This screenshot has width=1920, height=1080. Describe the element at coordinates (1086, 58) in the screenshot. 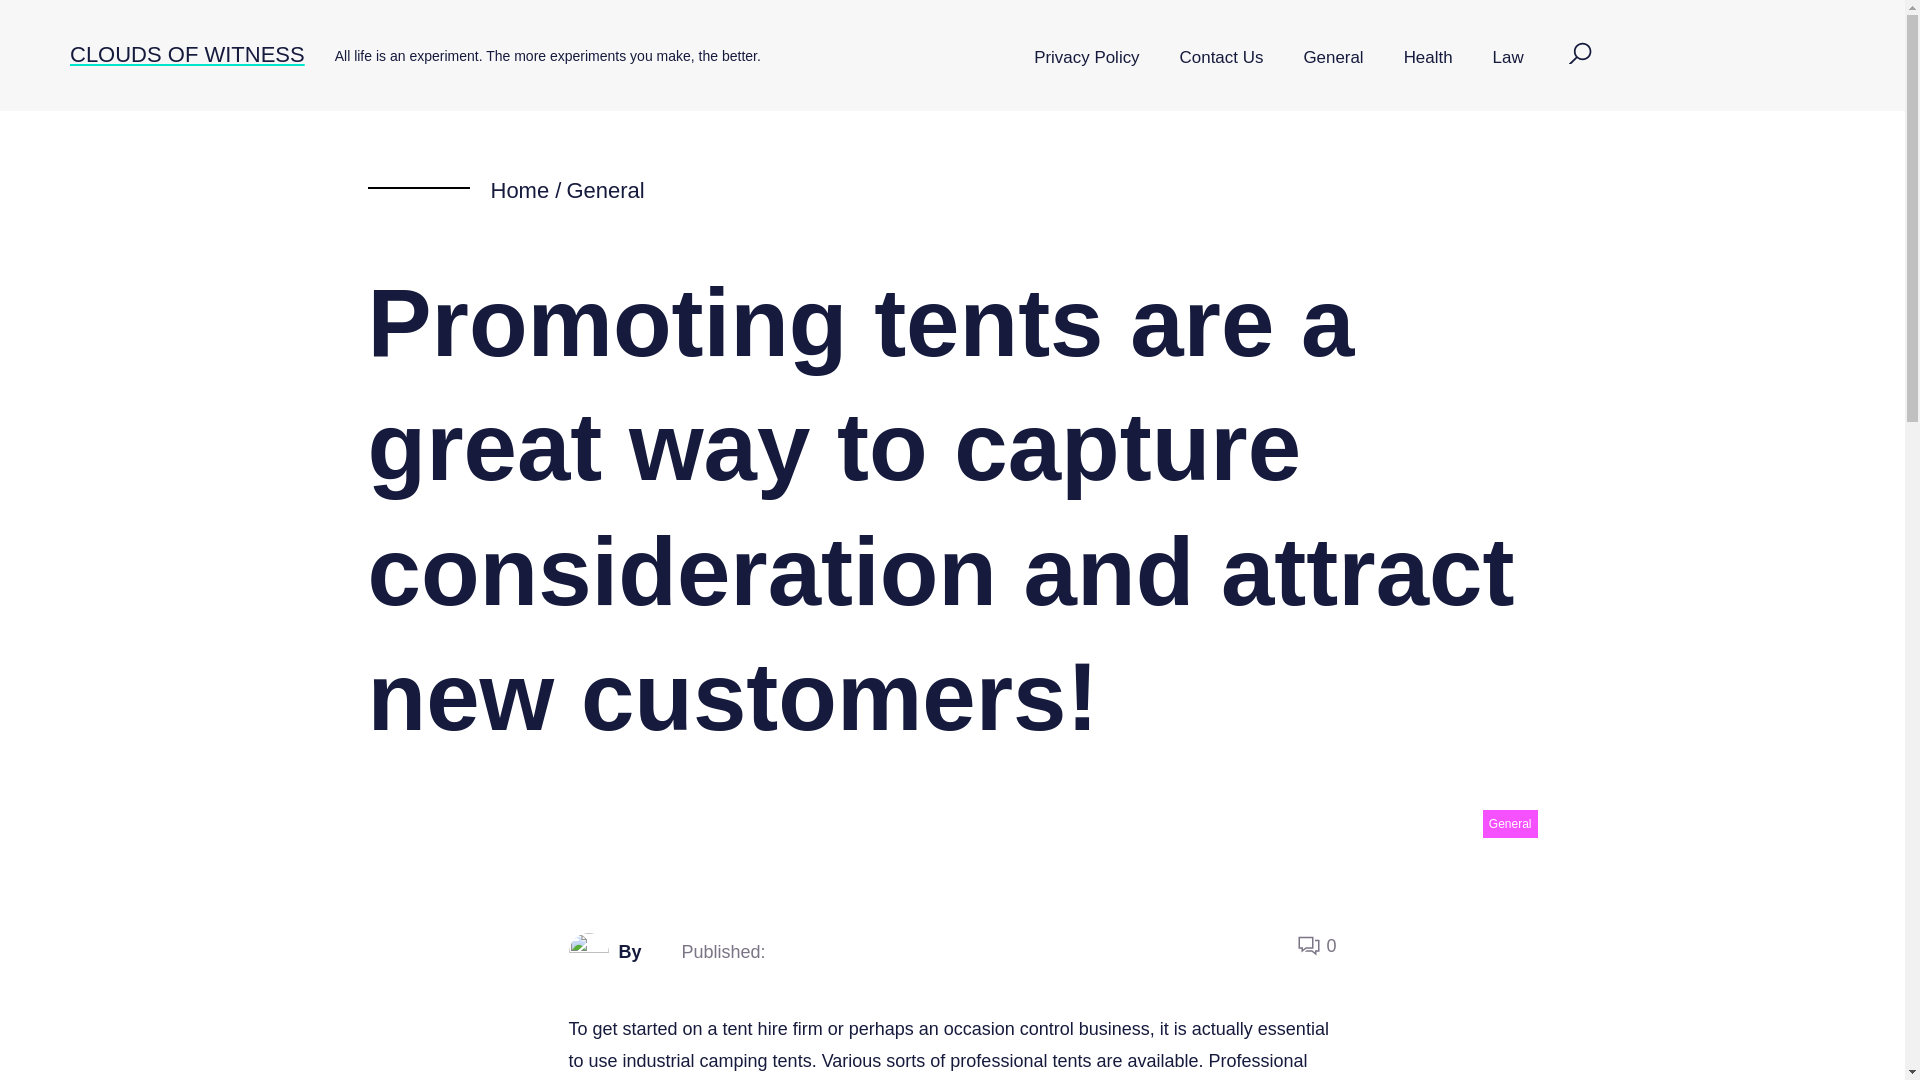

I see `Privacy Policy` at that location.